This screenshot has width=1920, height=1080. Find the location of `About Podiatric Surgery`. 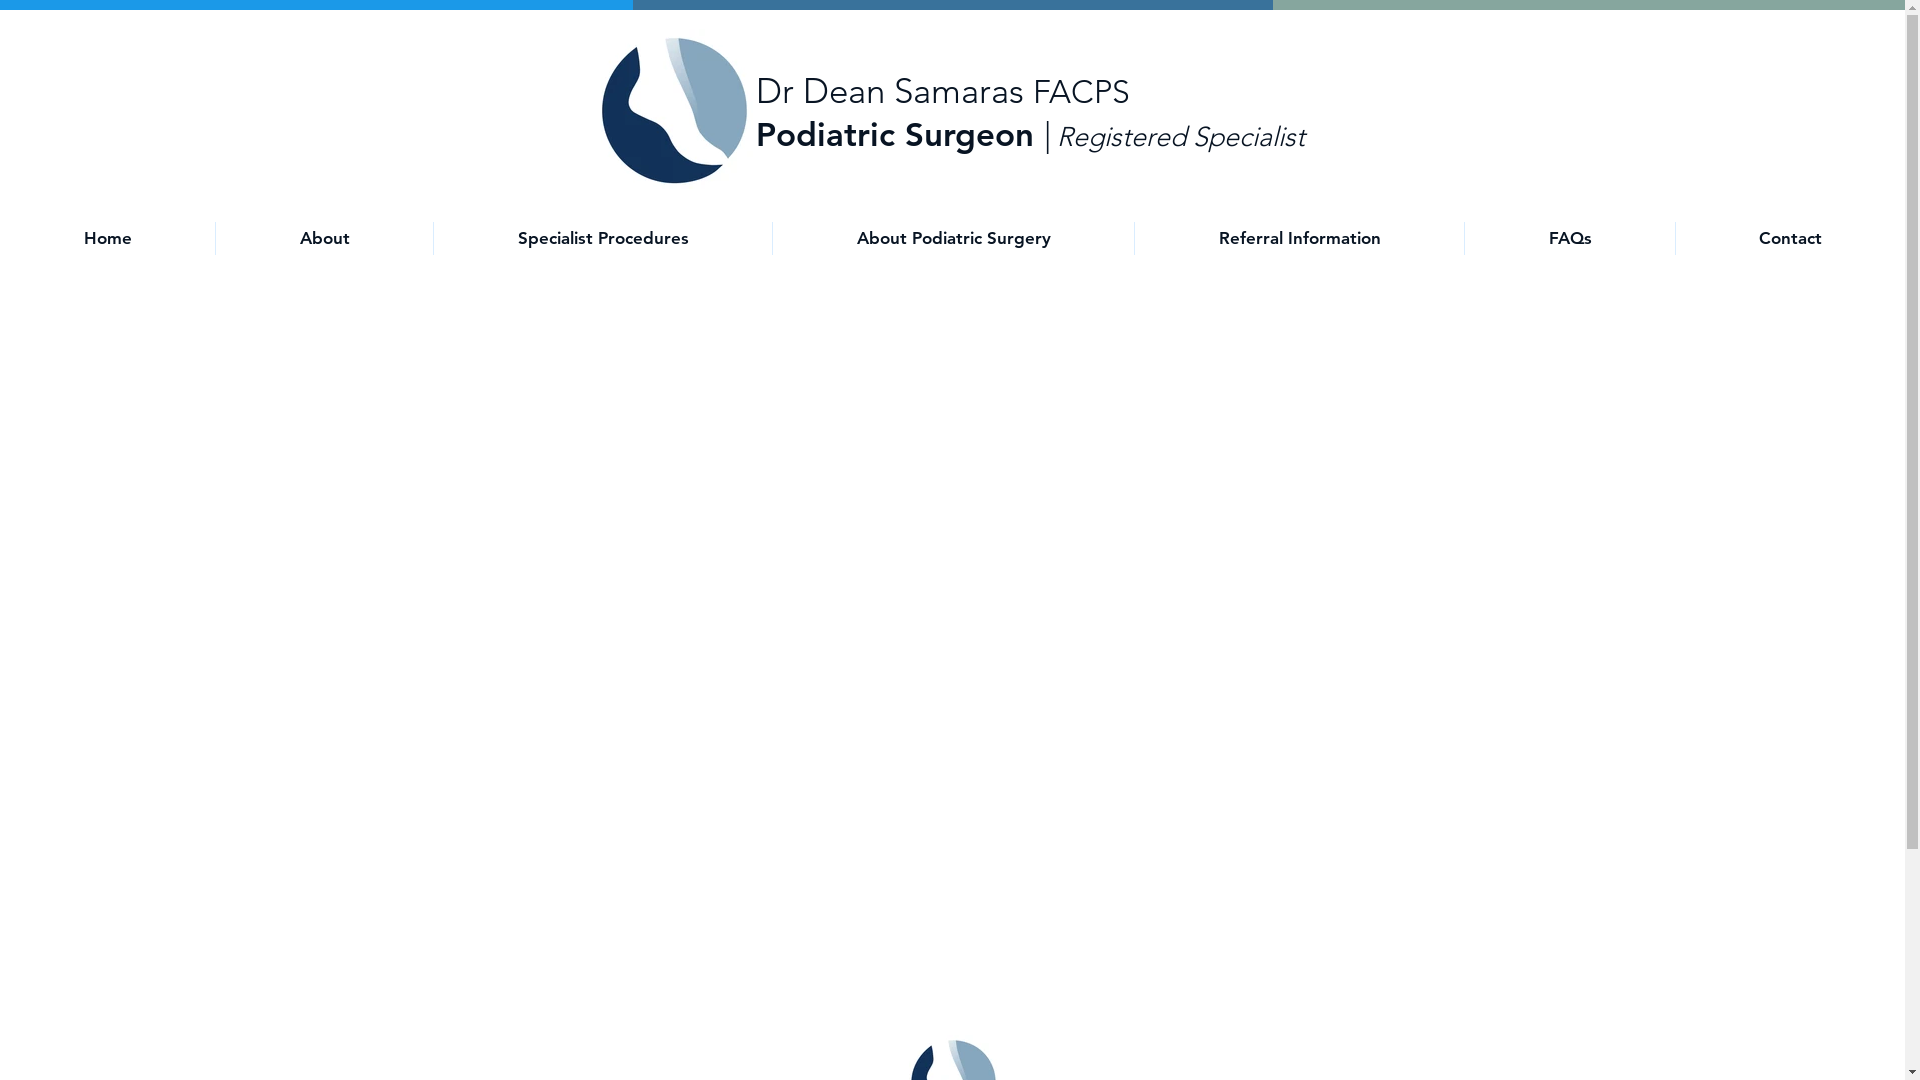

About Podiatric Surgery is located at coordinates (954, 238).